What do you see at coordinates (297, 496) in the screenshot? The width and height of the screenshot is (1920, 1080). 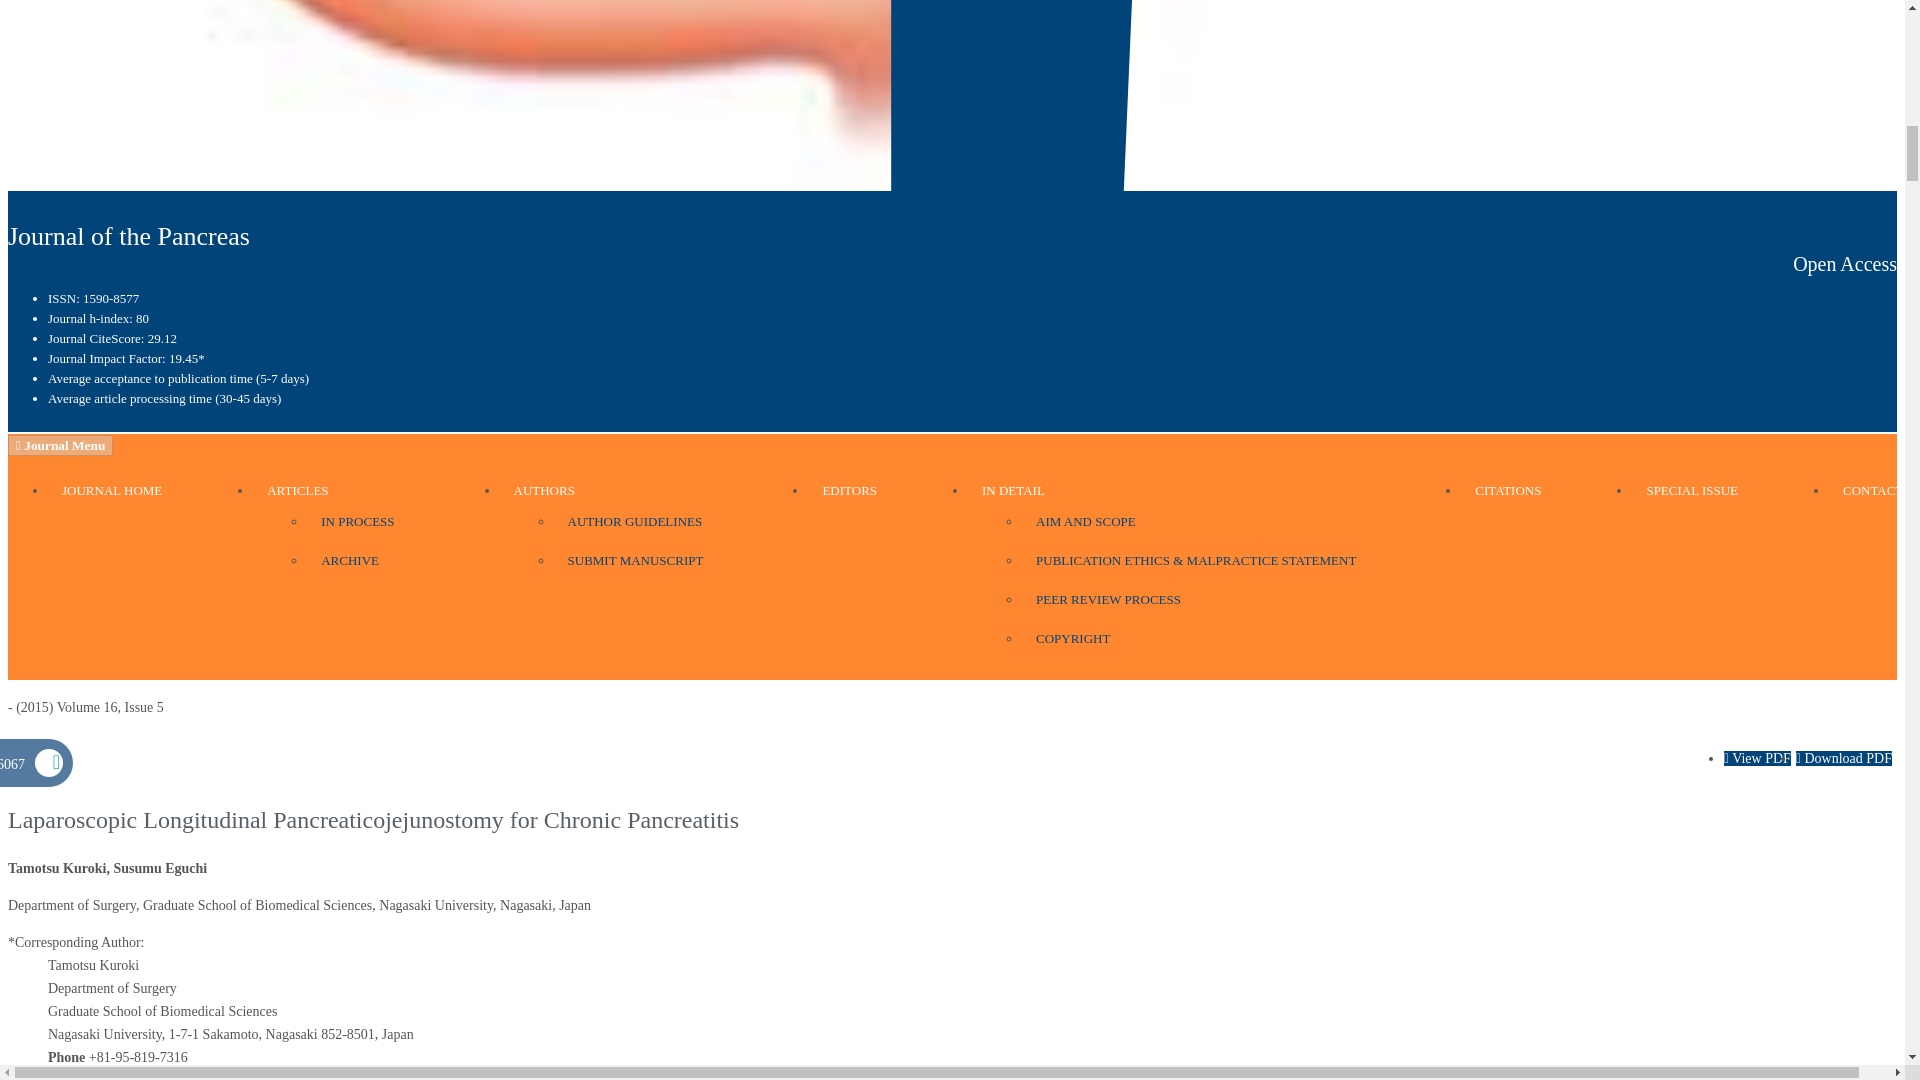 I see `Click here` at bounding box center [297, 496].